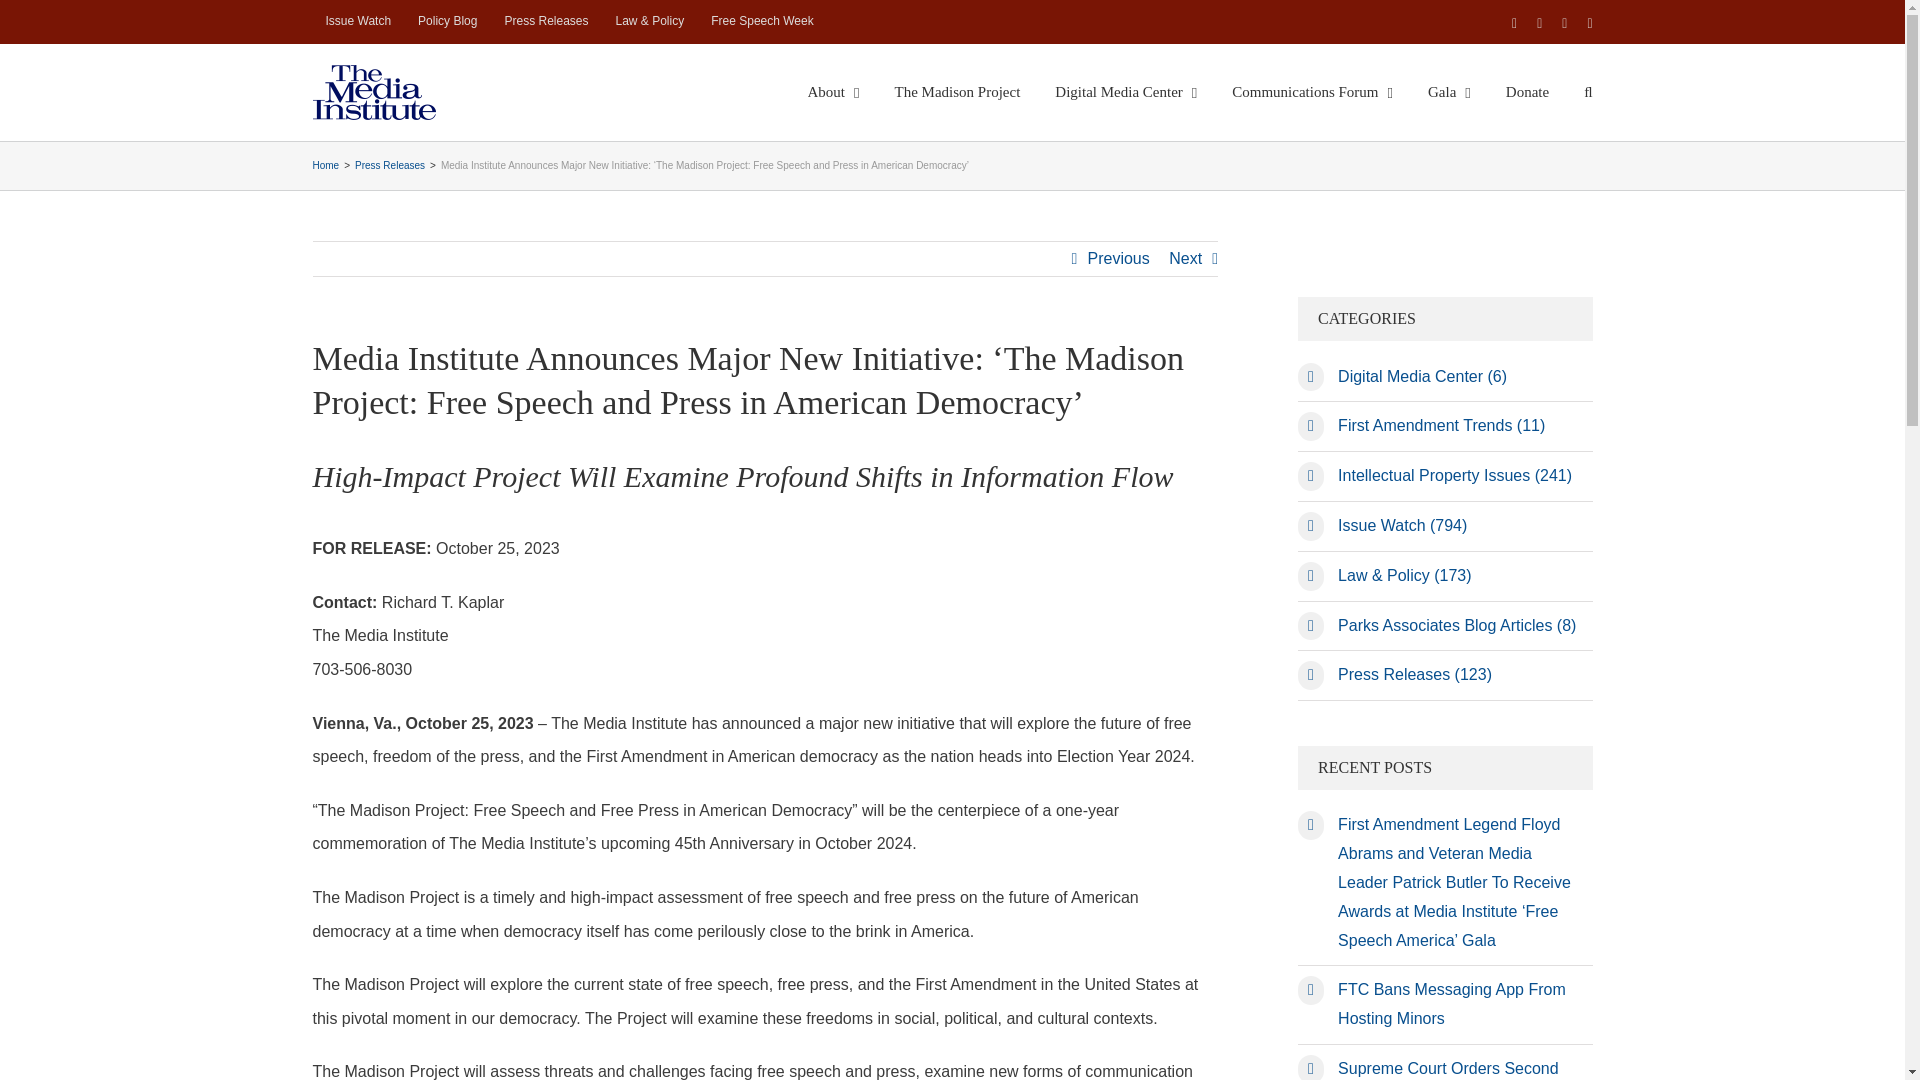 The image size is (1920, 1080). Describe the element at coordinates (958, 92) in the screenshot. I see `The Madison Project` at that location.